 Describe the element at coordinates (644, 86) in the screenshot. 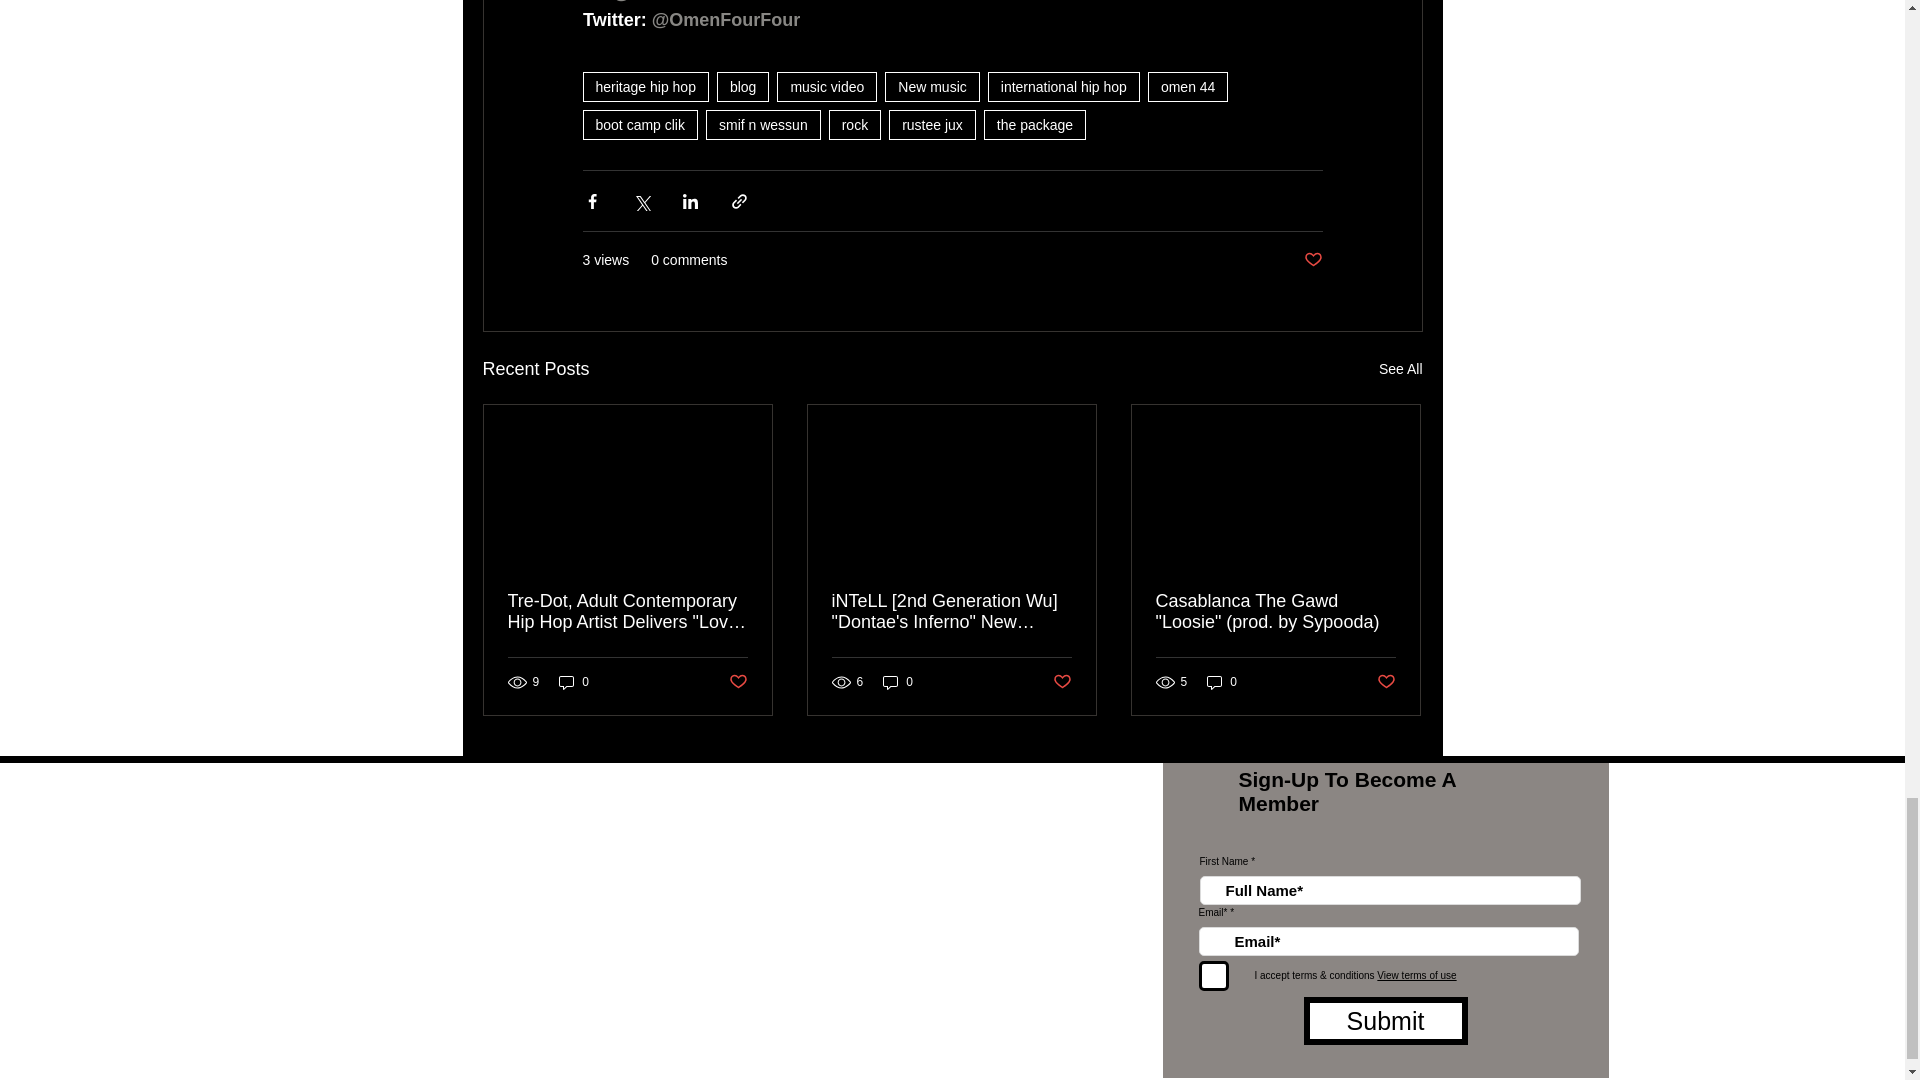

I see `heritage hip hop` at that location.